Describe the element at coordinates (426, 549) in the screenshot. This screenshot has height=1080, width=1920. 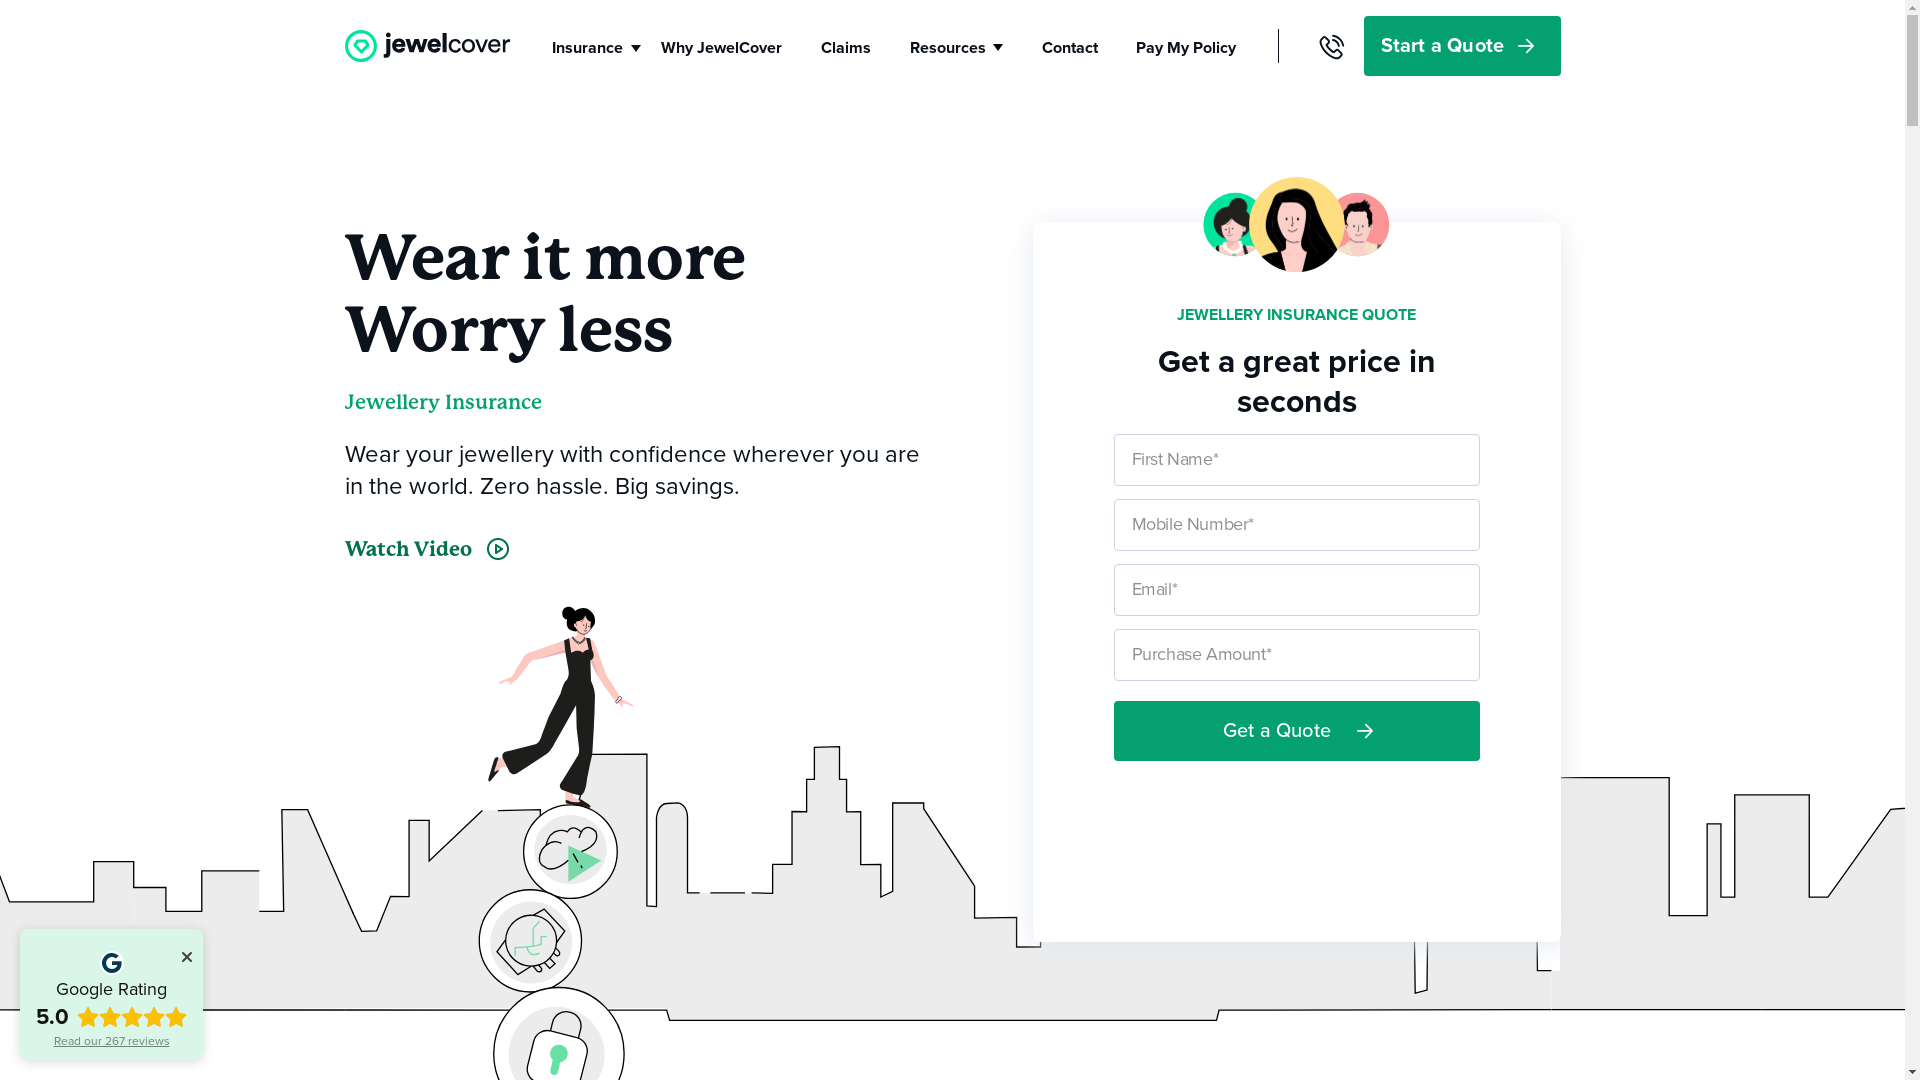
I see `Watch Video` at that location.